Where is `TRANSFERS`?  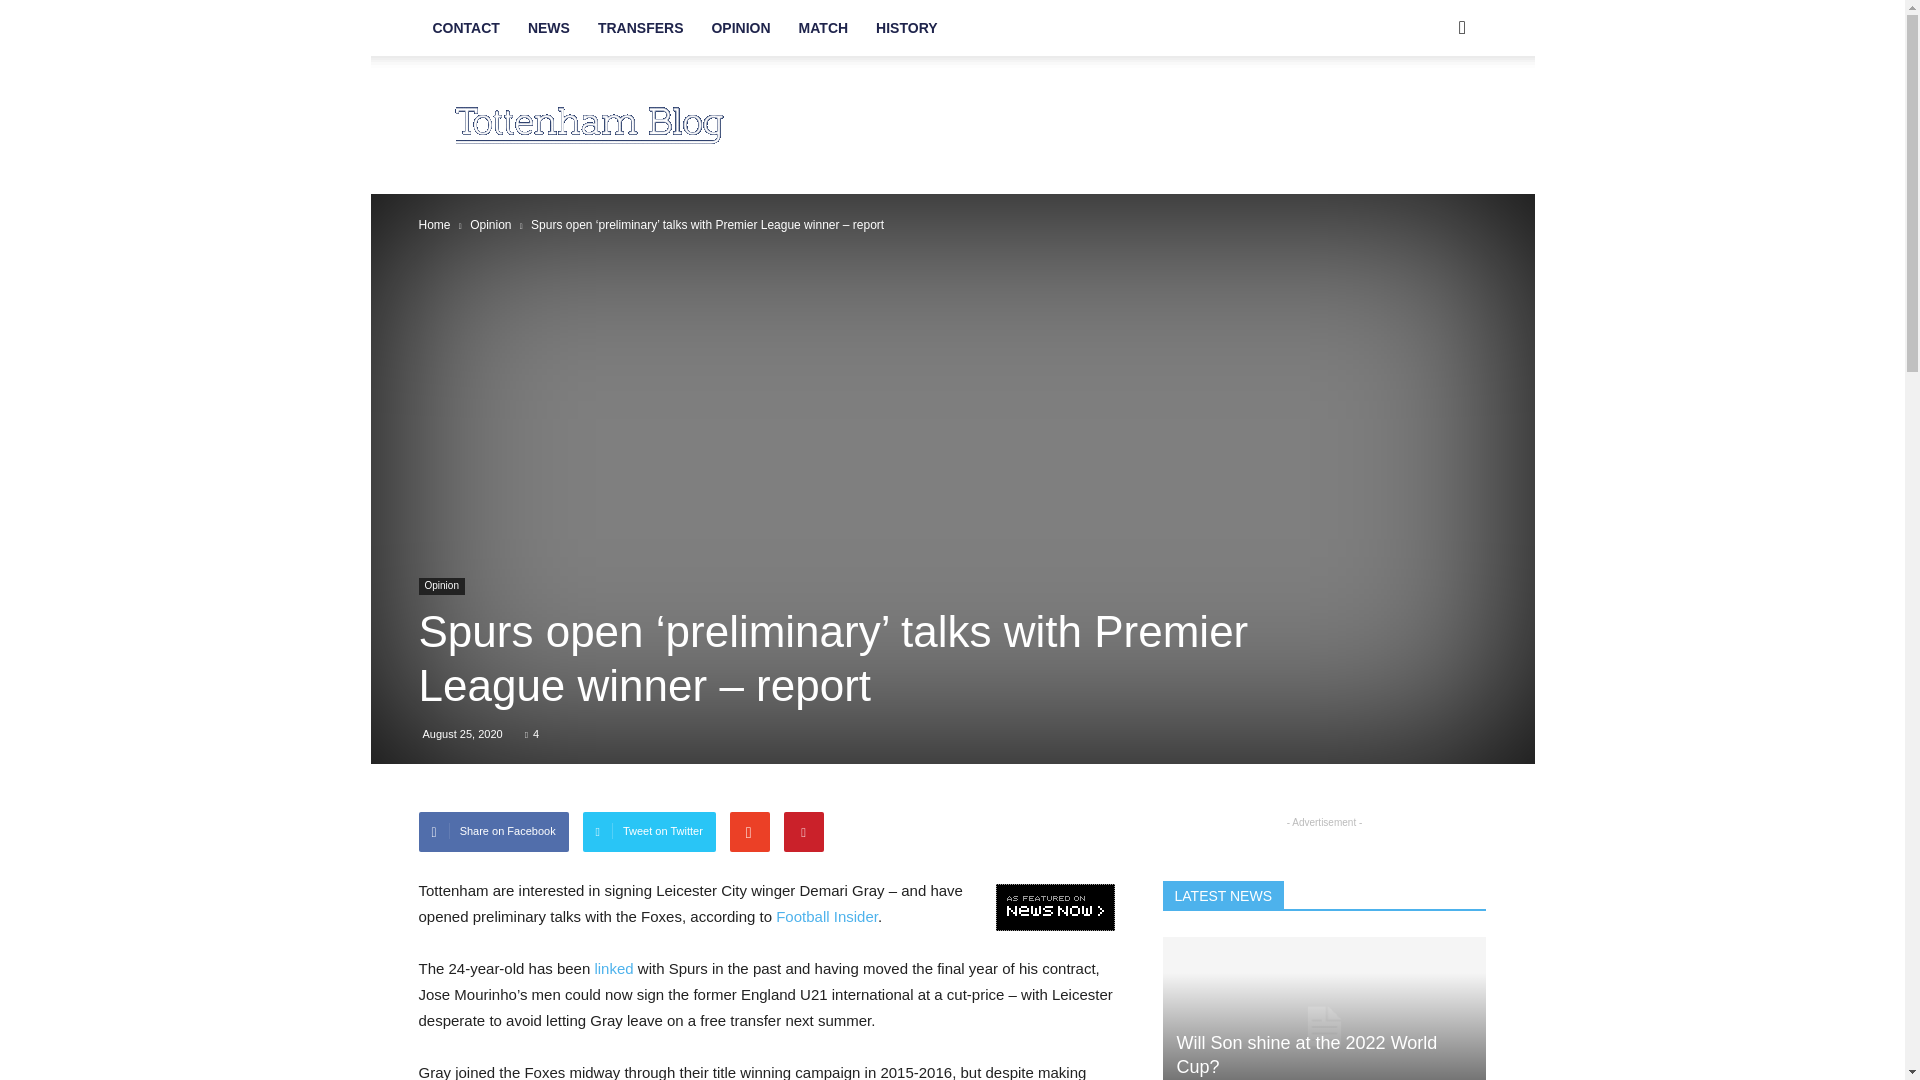 TRANSFERS is located at coordinates (640, 28).